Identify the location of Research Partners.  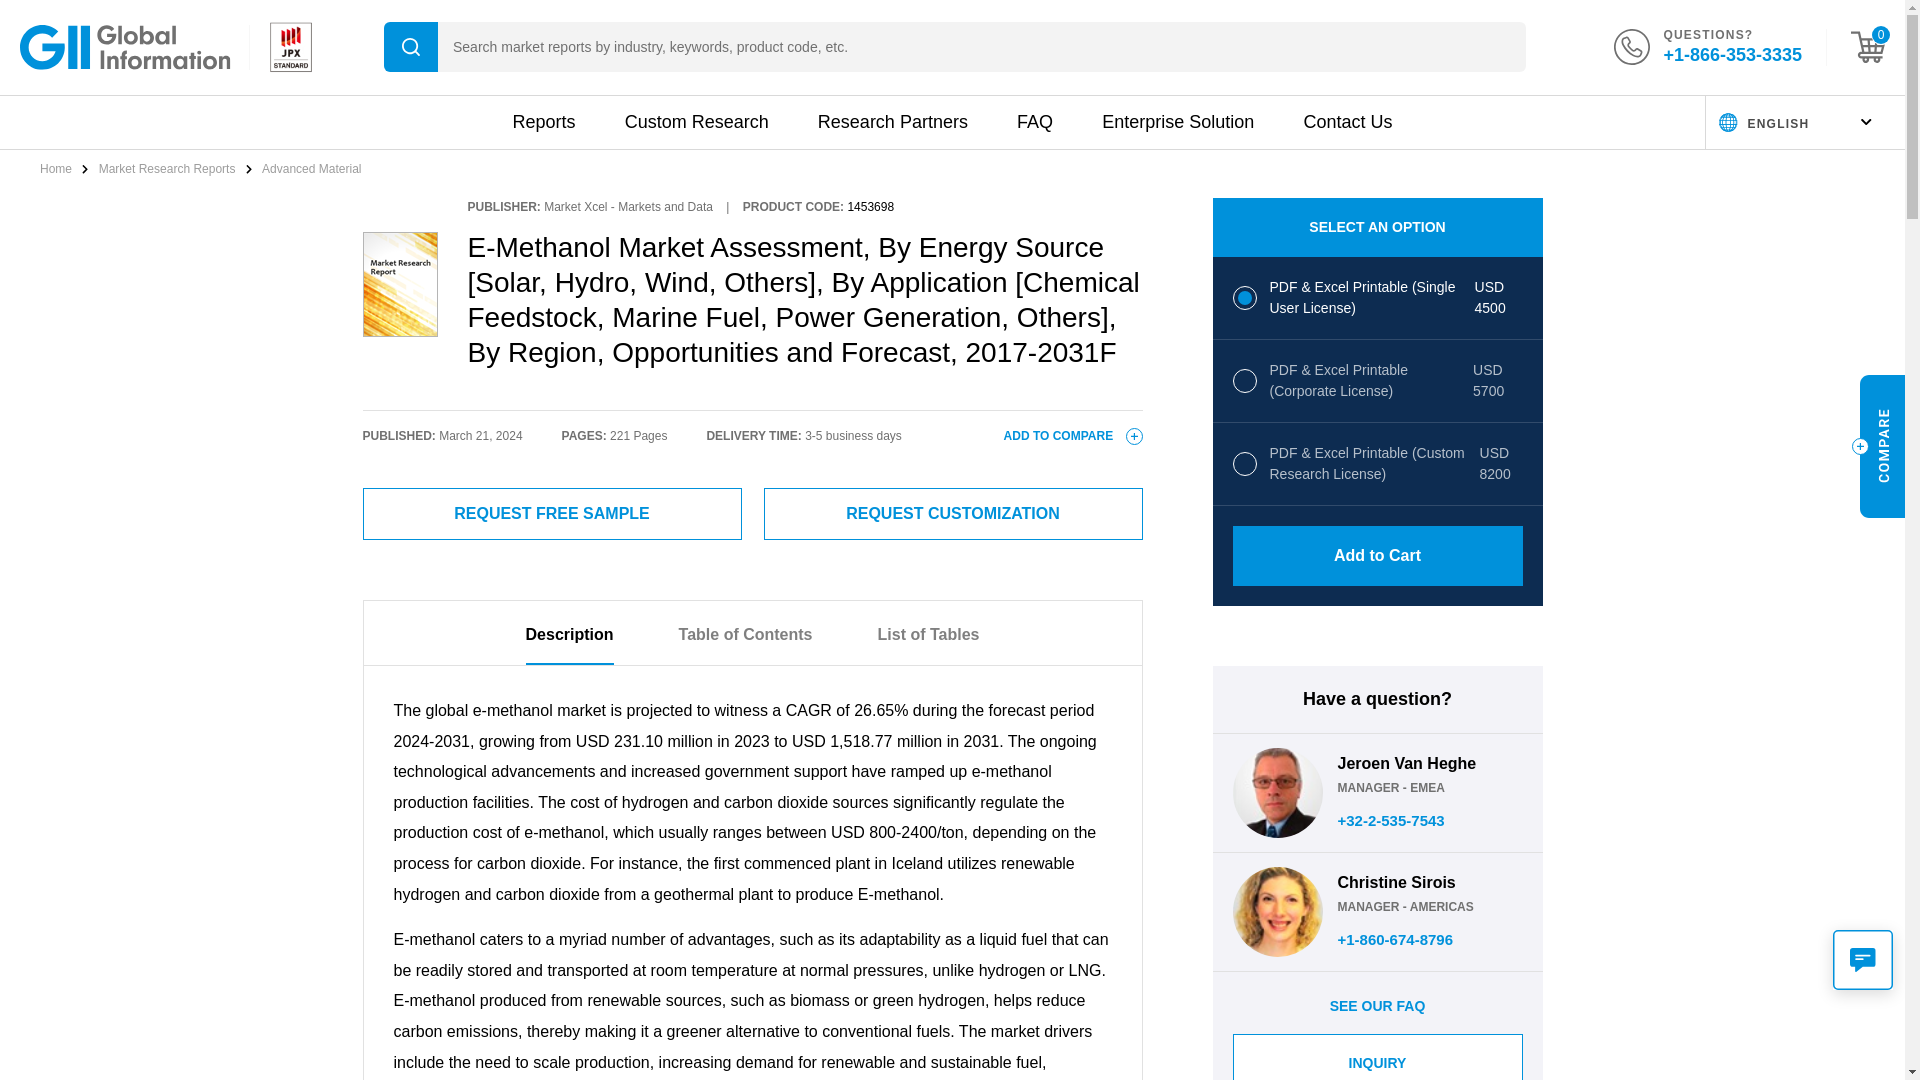
(892, 122).